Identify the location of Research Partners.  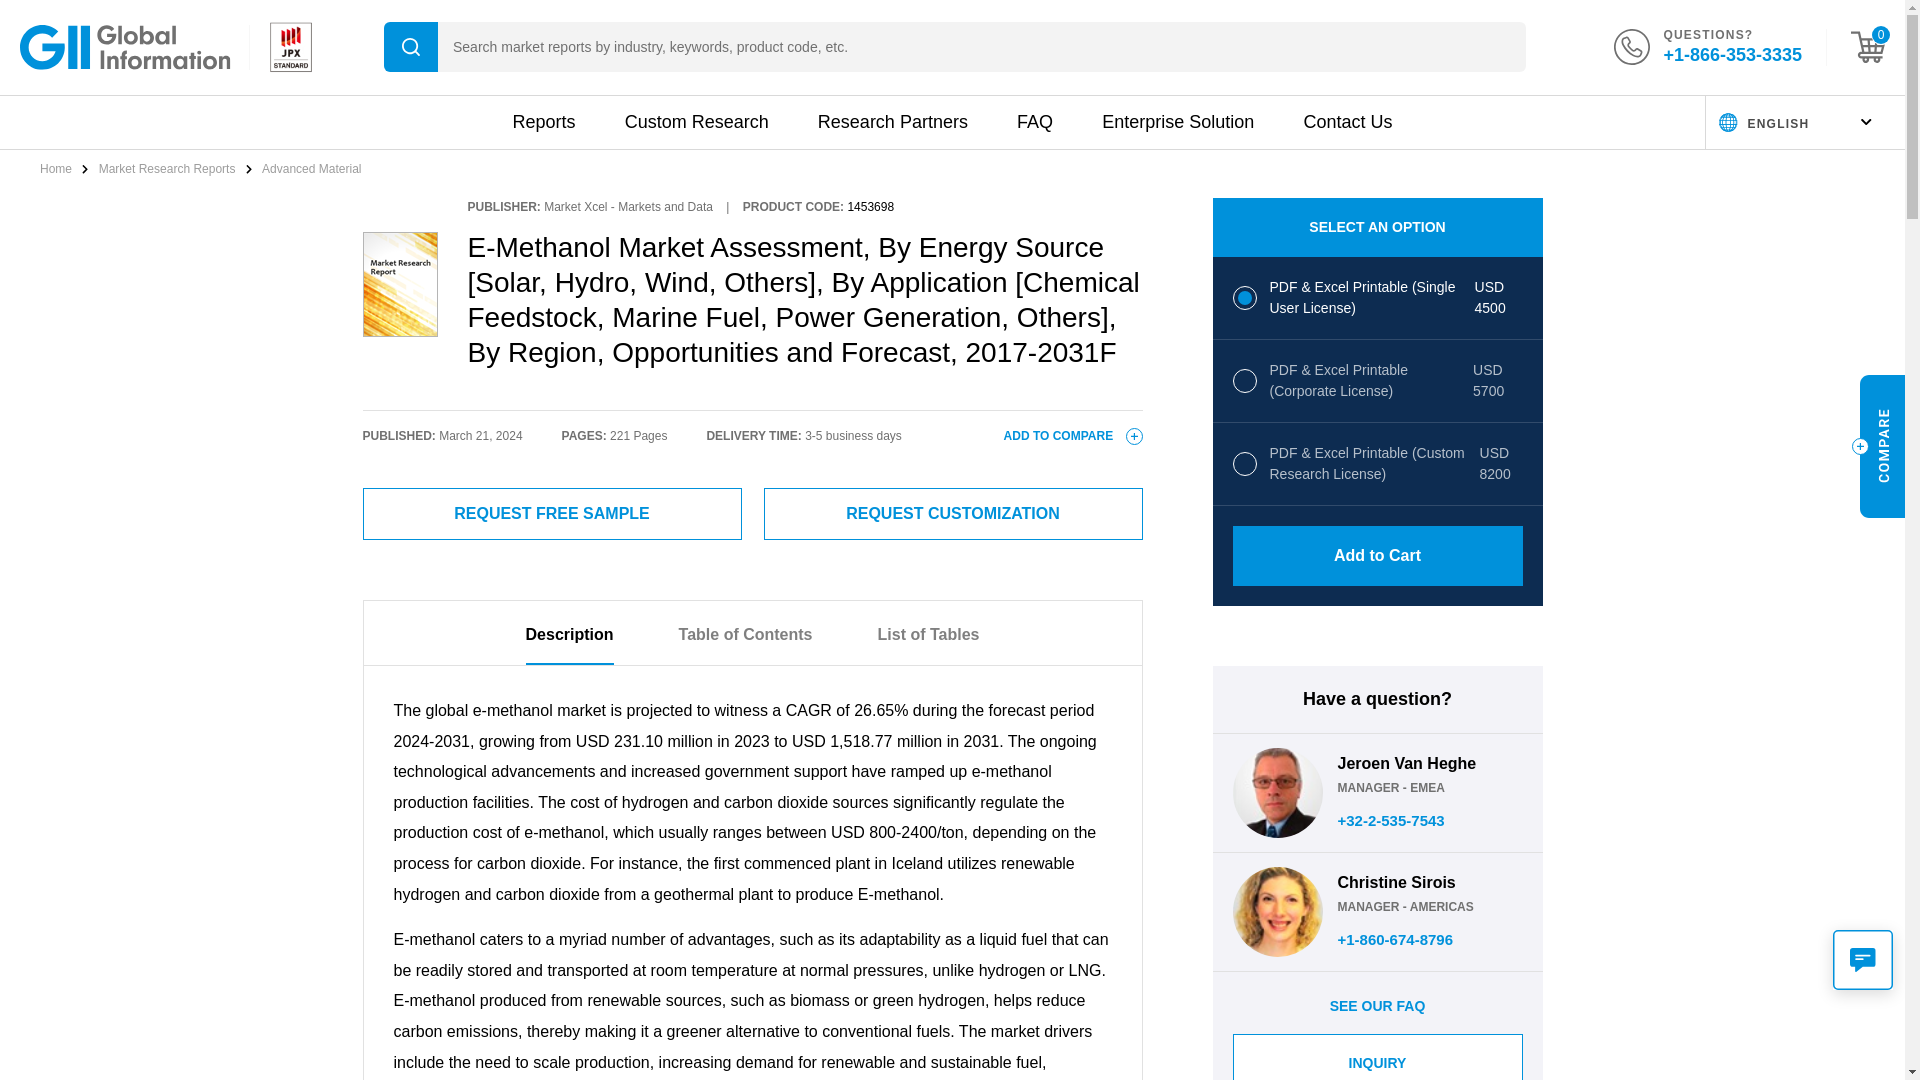
(892, 122).